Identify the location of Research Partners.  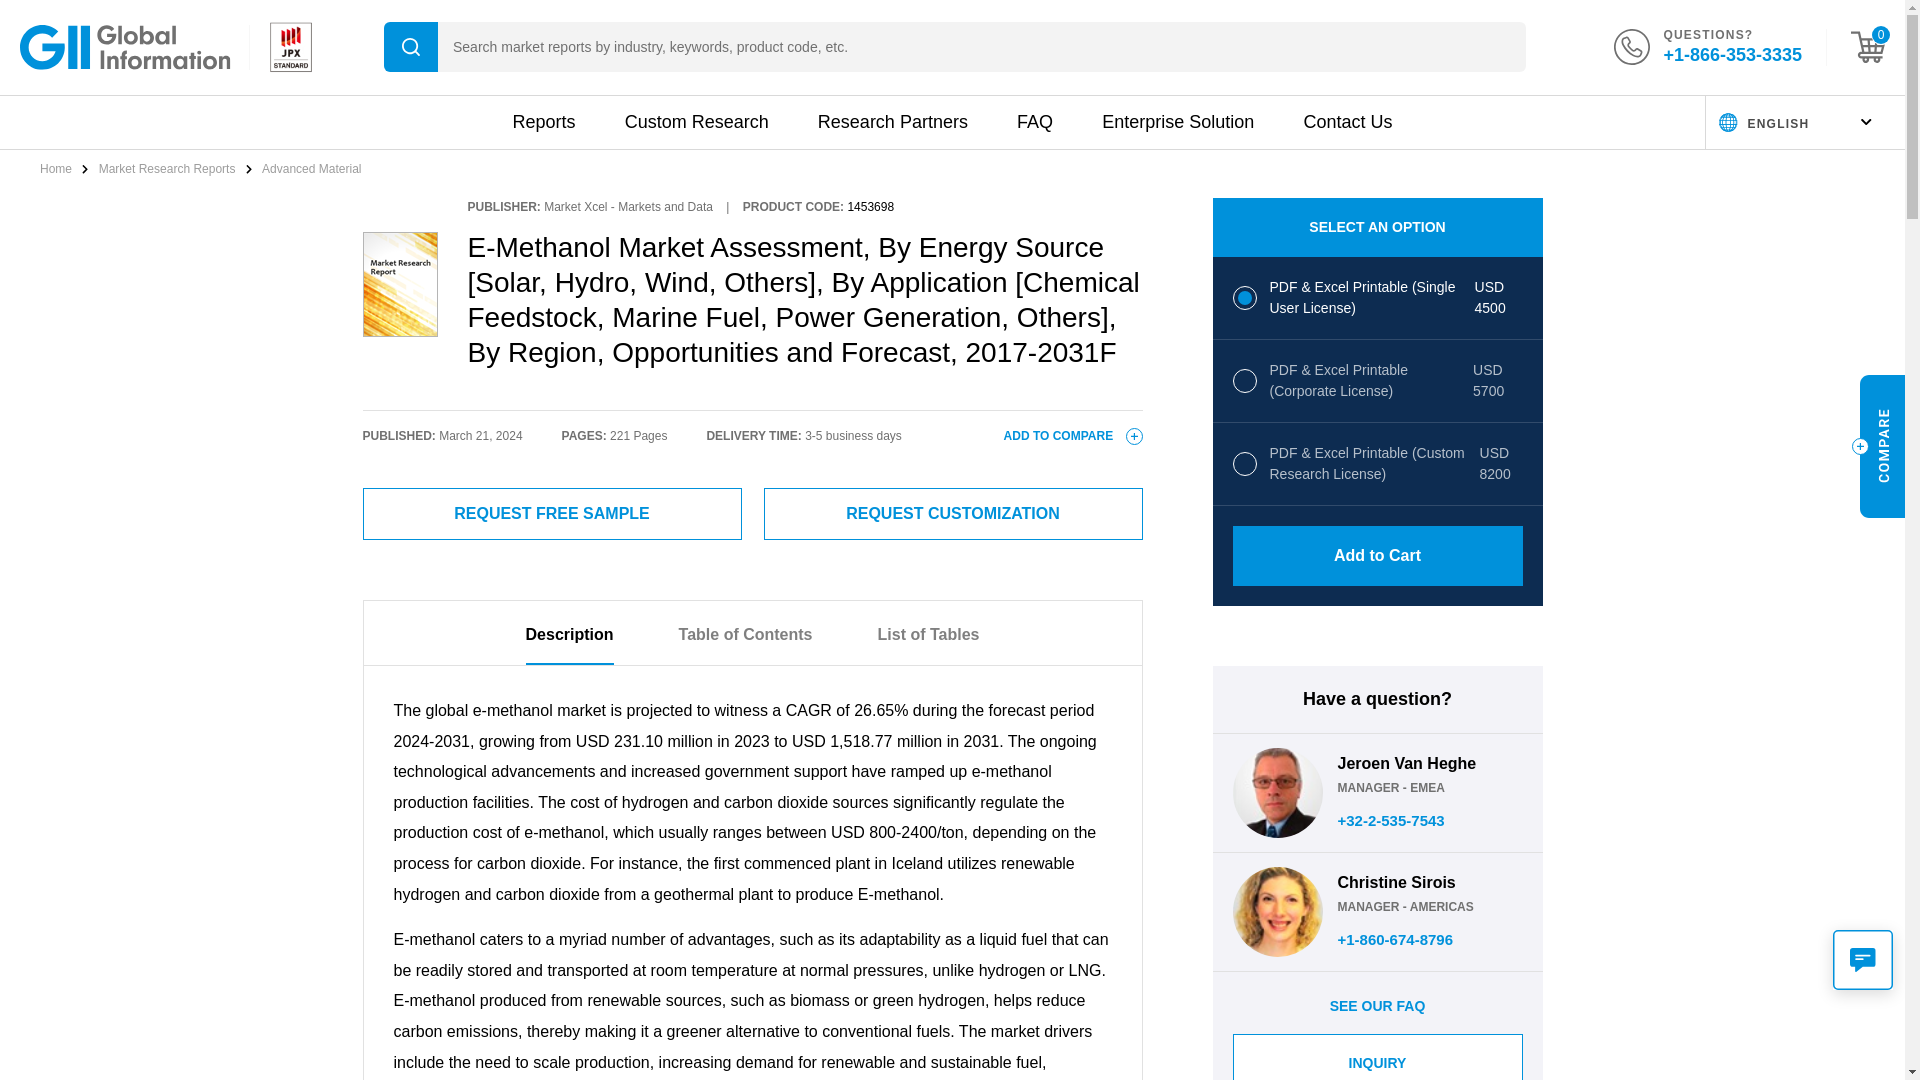
(892, 122).